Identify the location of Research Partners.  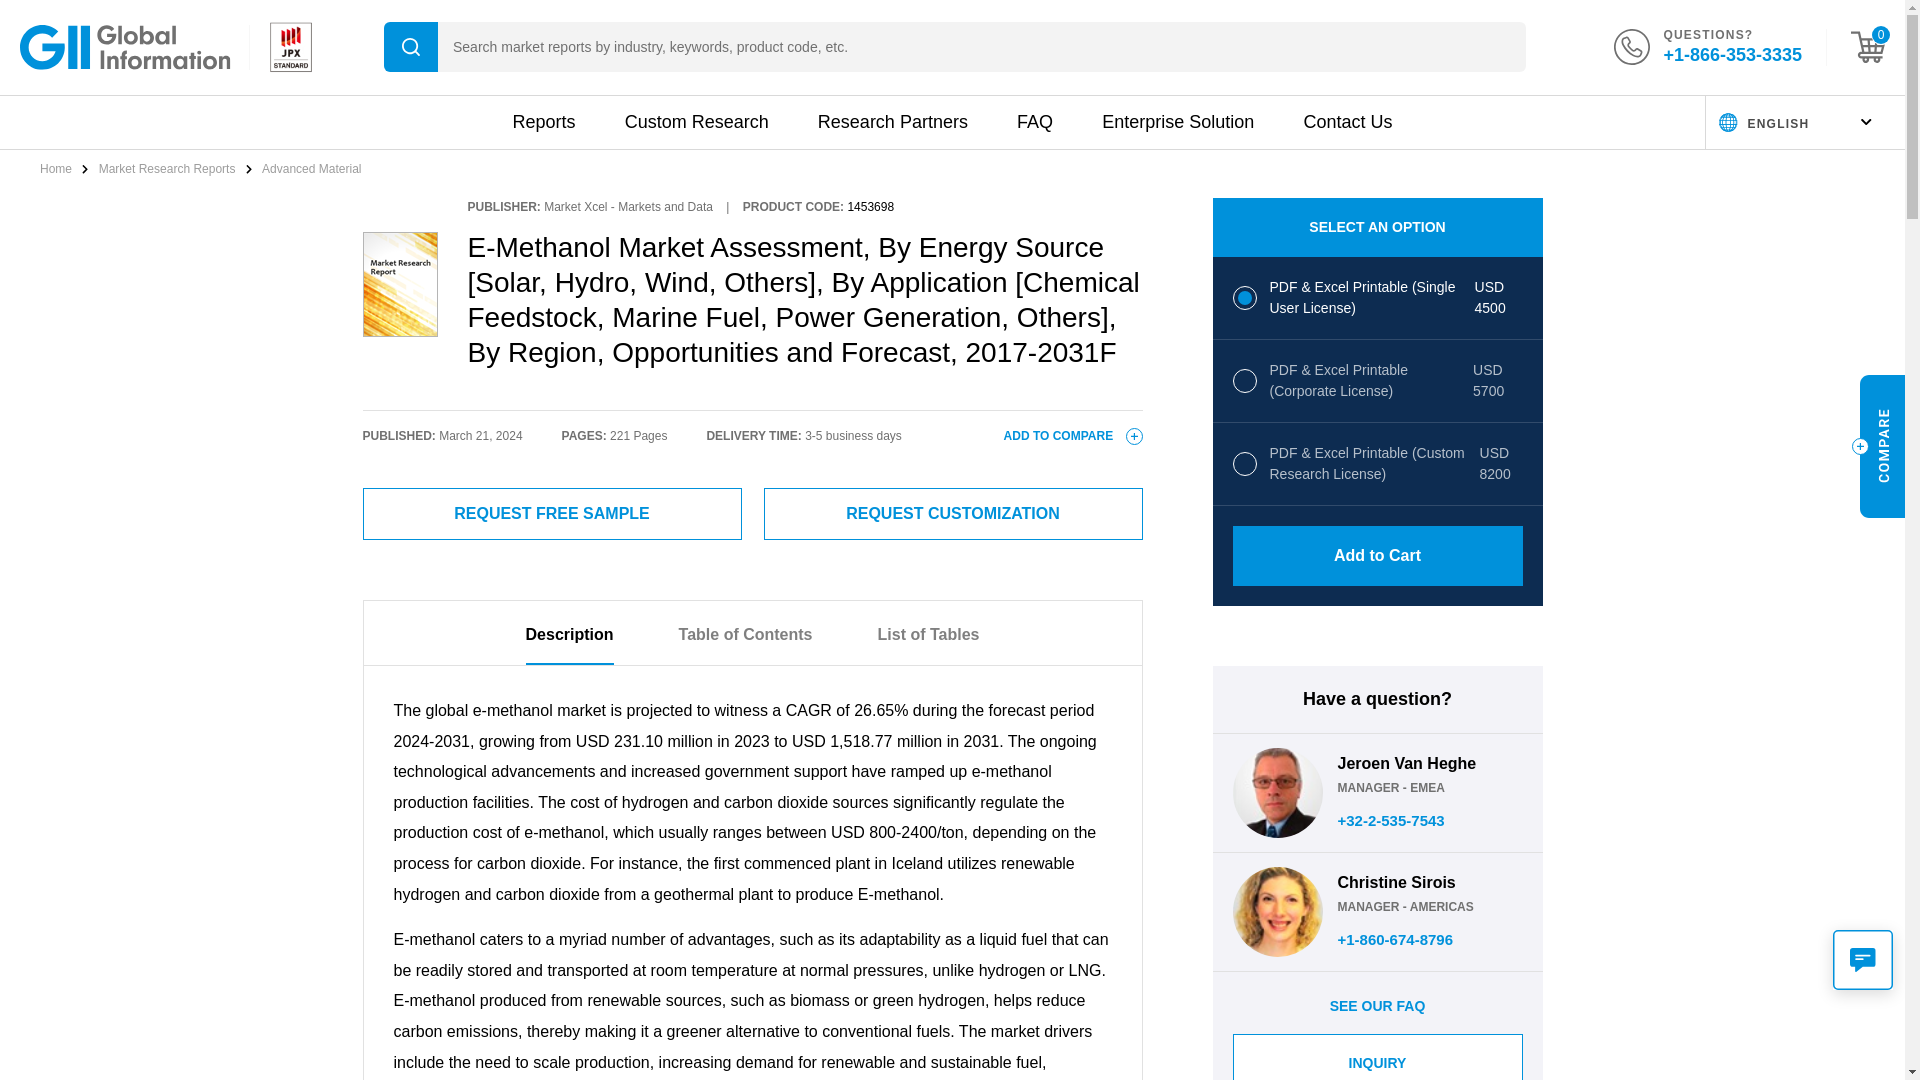
(892, 122).